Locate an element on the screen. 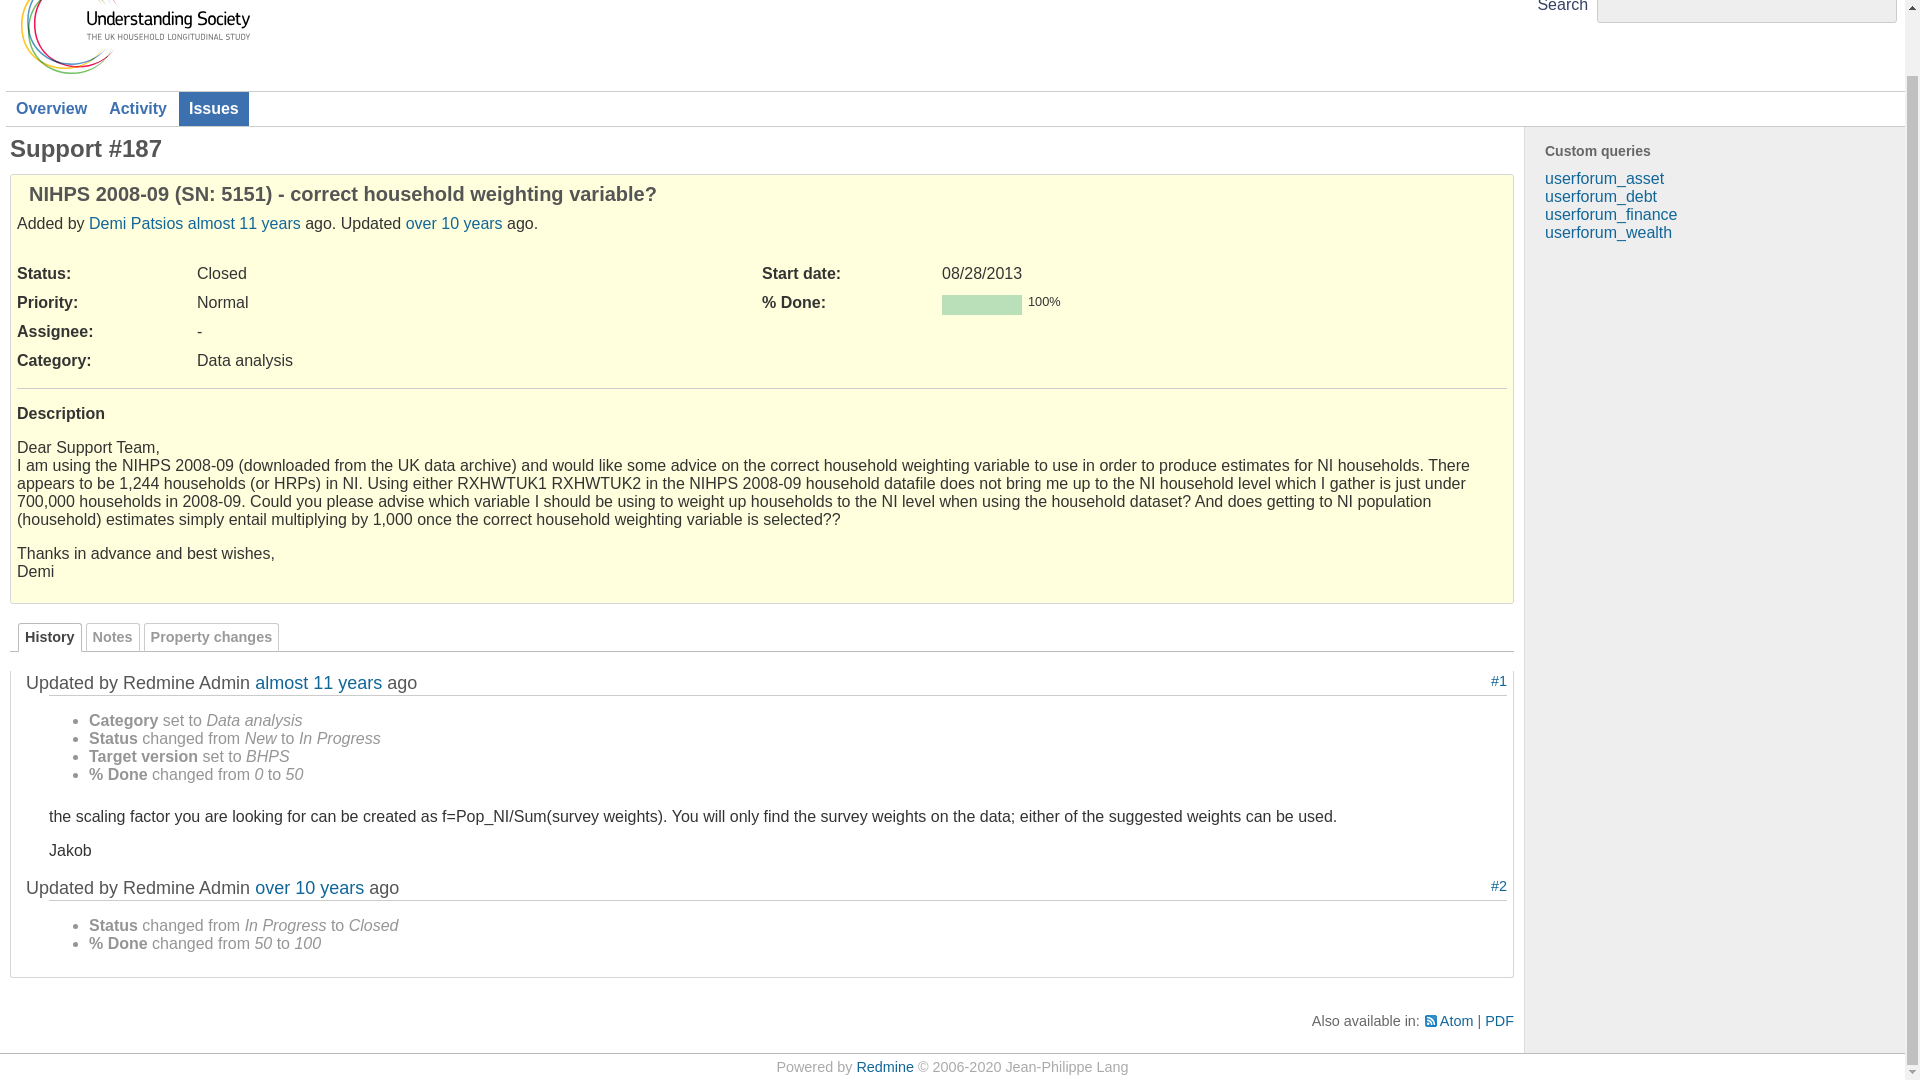 Image resolution: width=1920 pixels, height=1080 pixels. over 10 years is located at coordinates (454, 223).